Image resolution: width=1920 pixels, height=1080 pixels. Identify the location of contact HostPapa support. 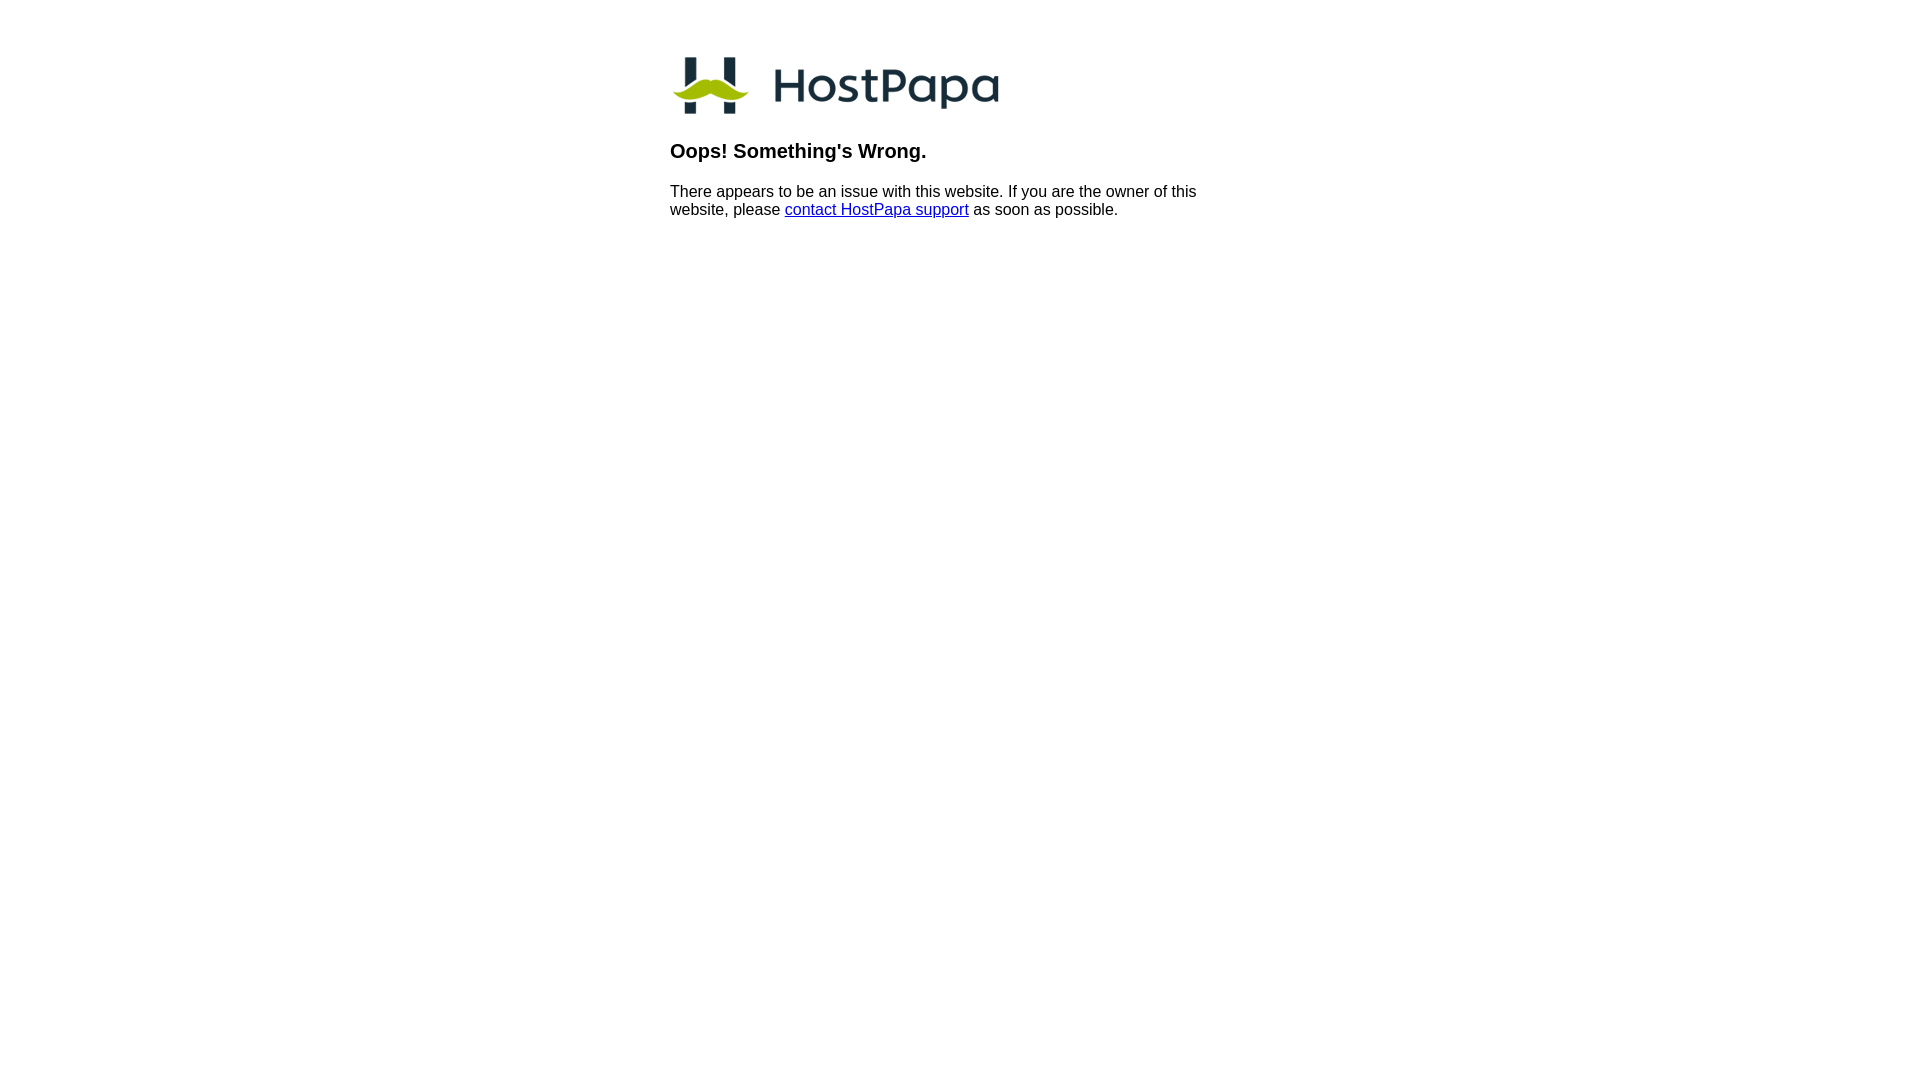
(876, 210).